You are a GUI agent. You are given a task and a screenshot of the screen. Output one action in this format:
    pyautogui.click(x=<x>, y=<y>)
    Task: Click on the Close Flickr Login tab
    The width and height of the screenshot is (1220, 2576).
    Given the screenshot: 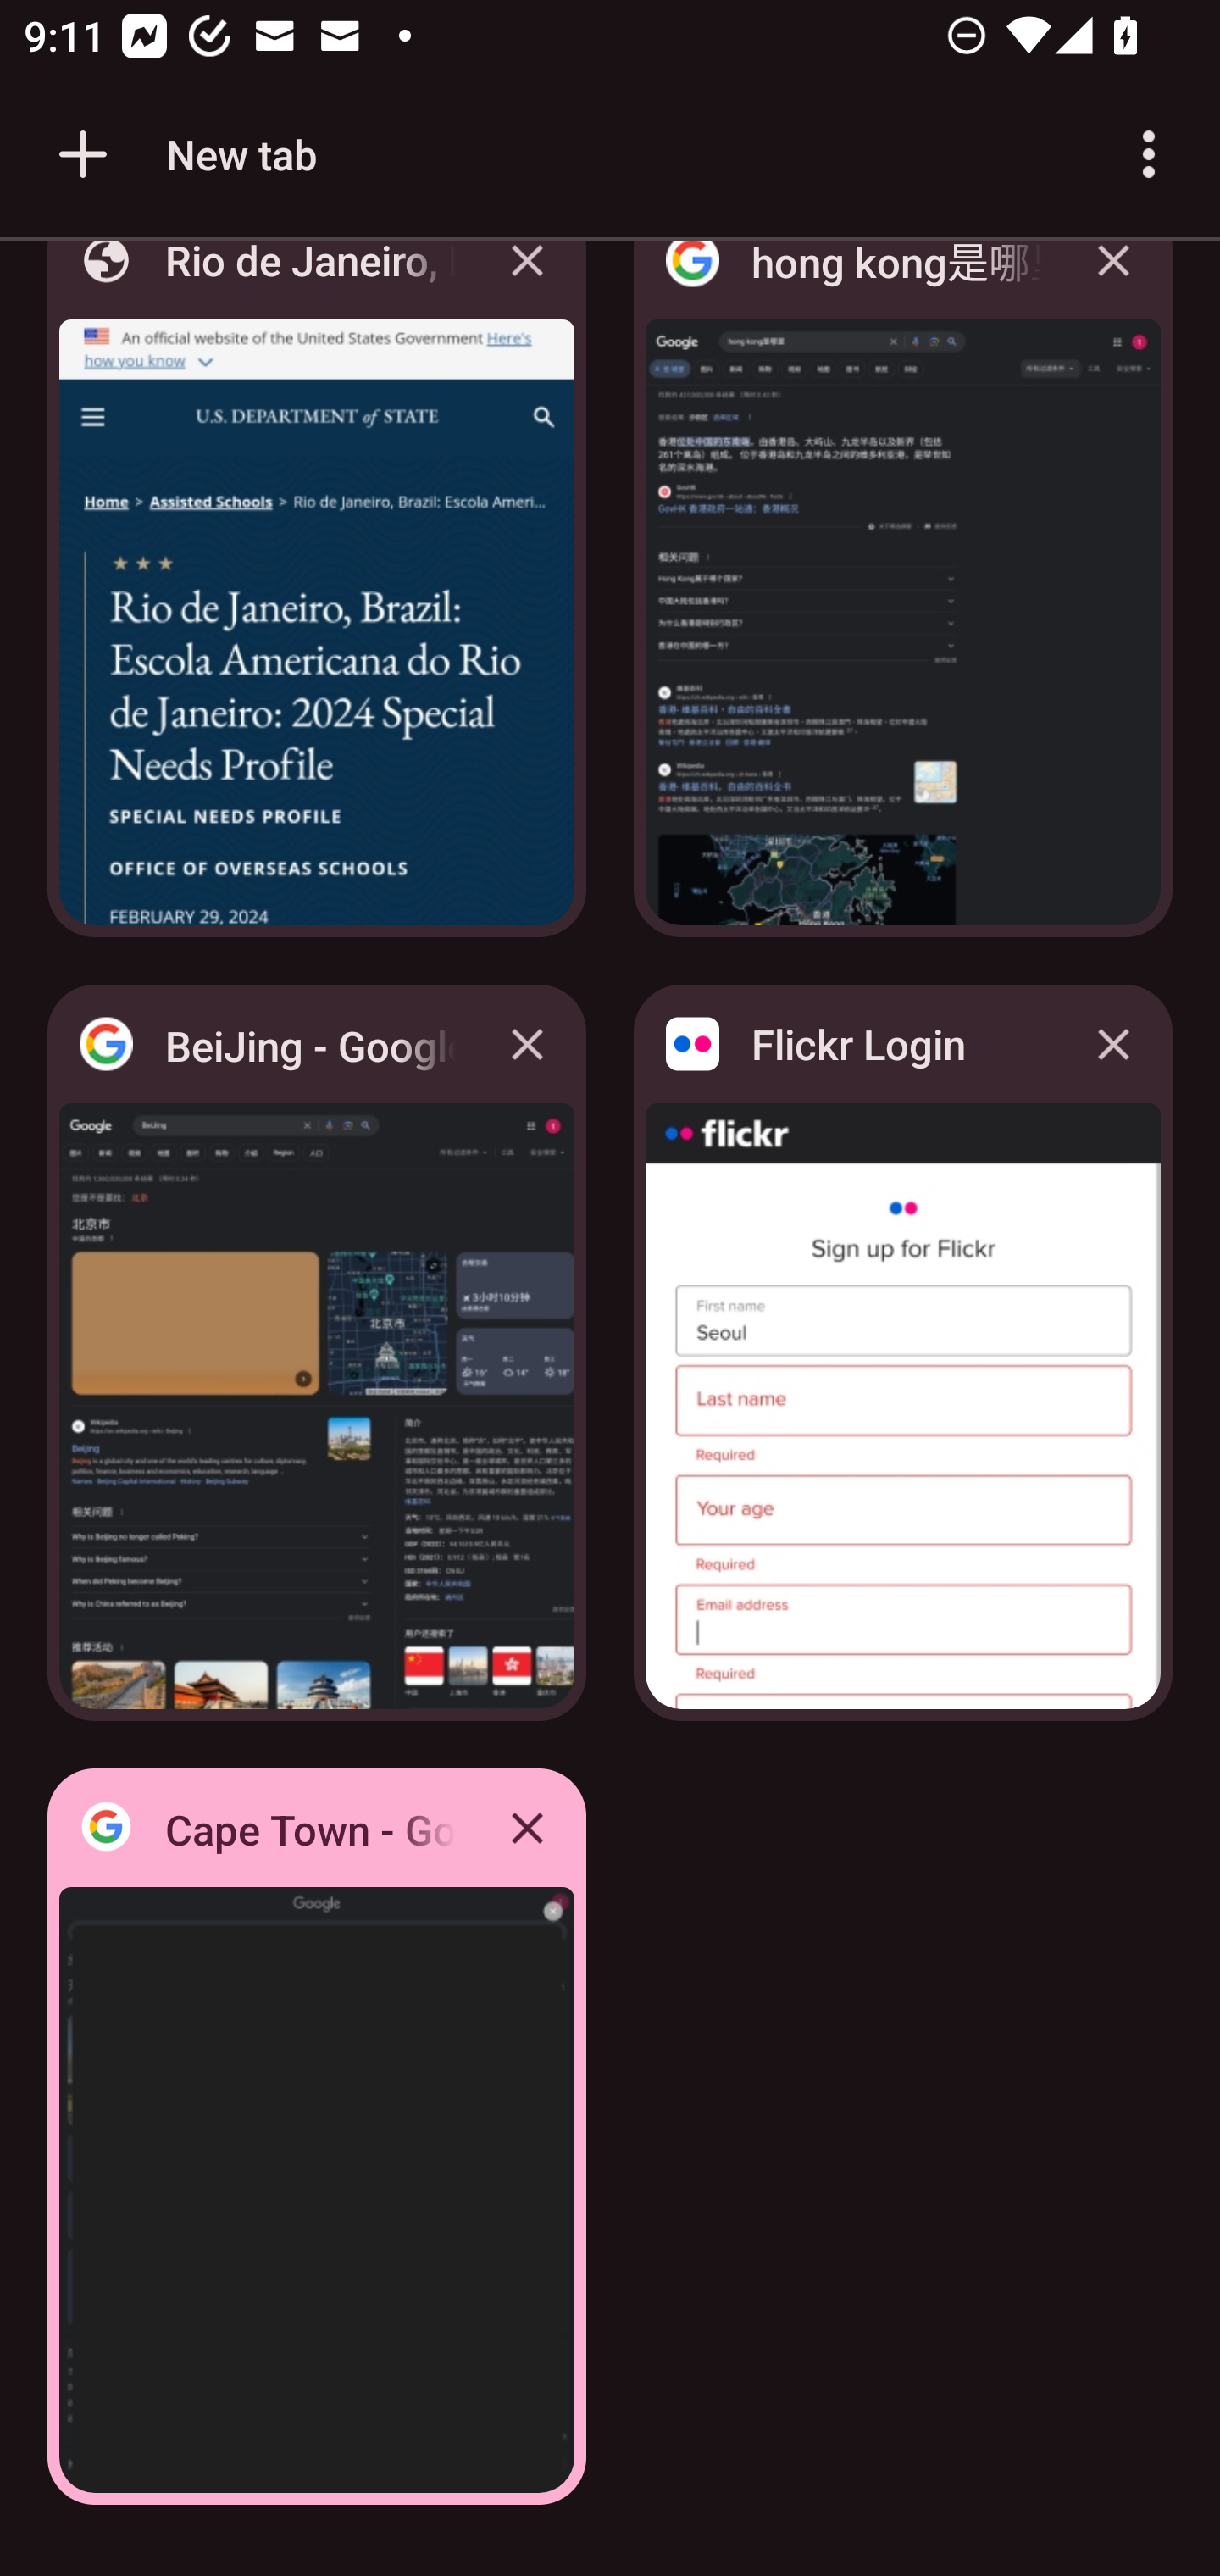 What is the action you would take?
    pyautogui.click(x=1113, y=1044)
    